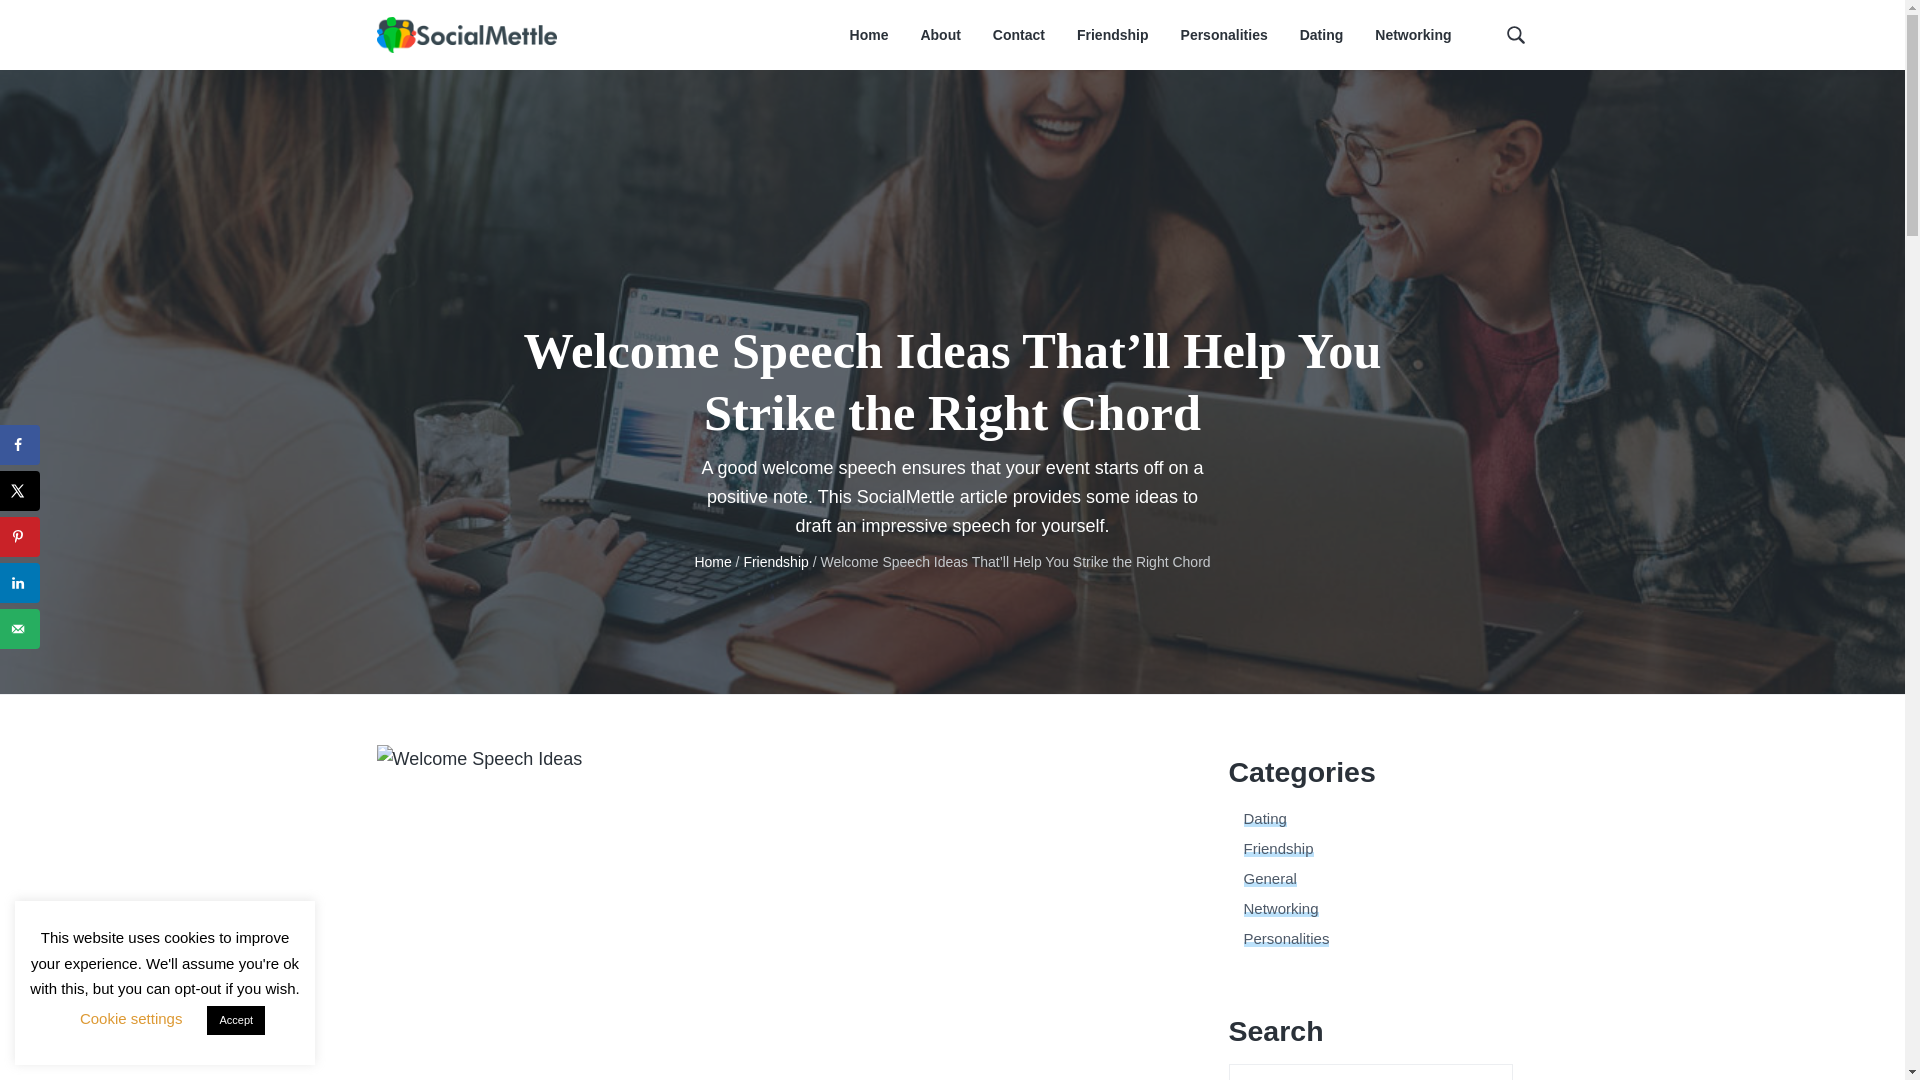  I want to click on Friendship, so click(1278, 848).